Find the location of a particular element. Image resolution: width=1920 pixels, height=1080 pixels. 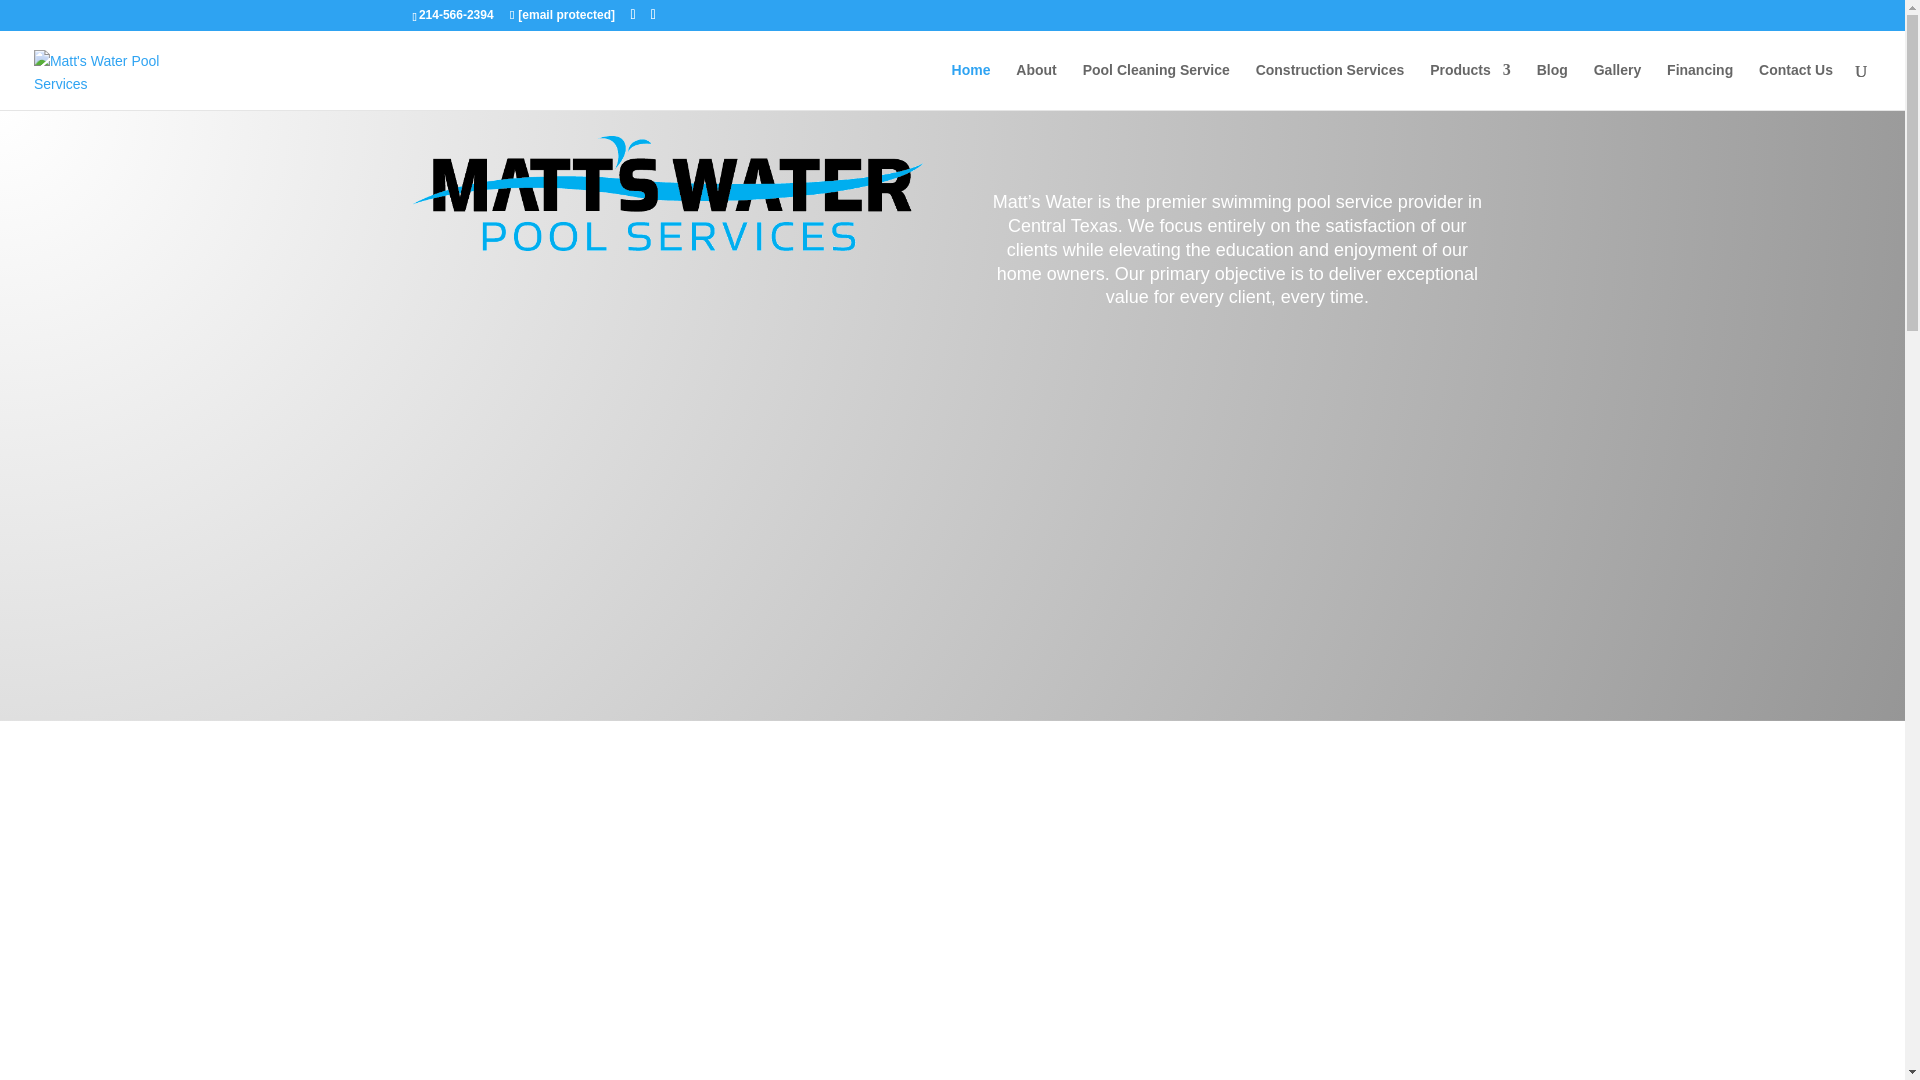

Gallery is located at coordinates (1617, 86).